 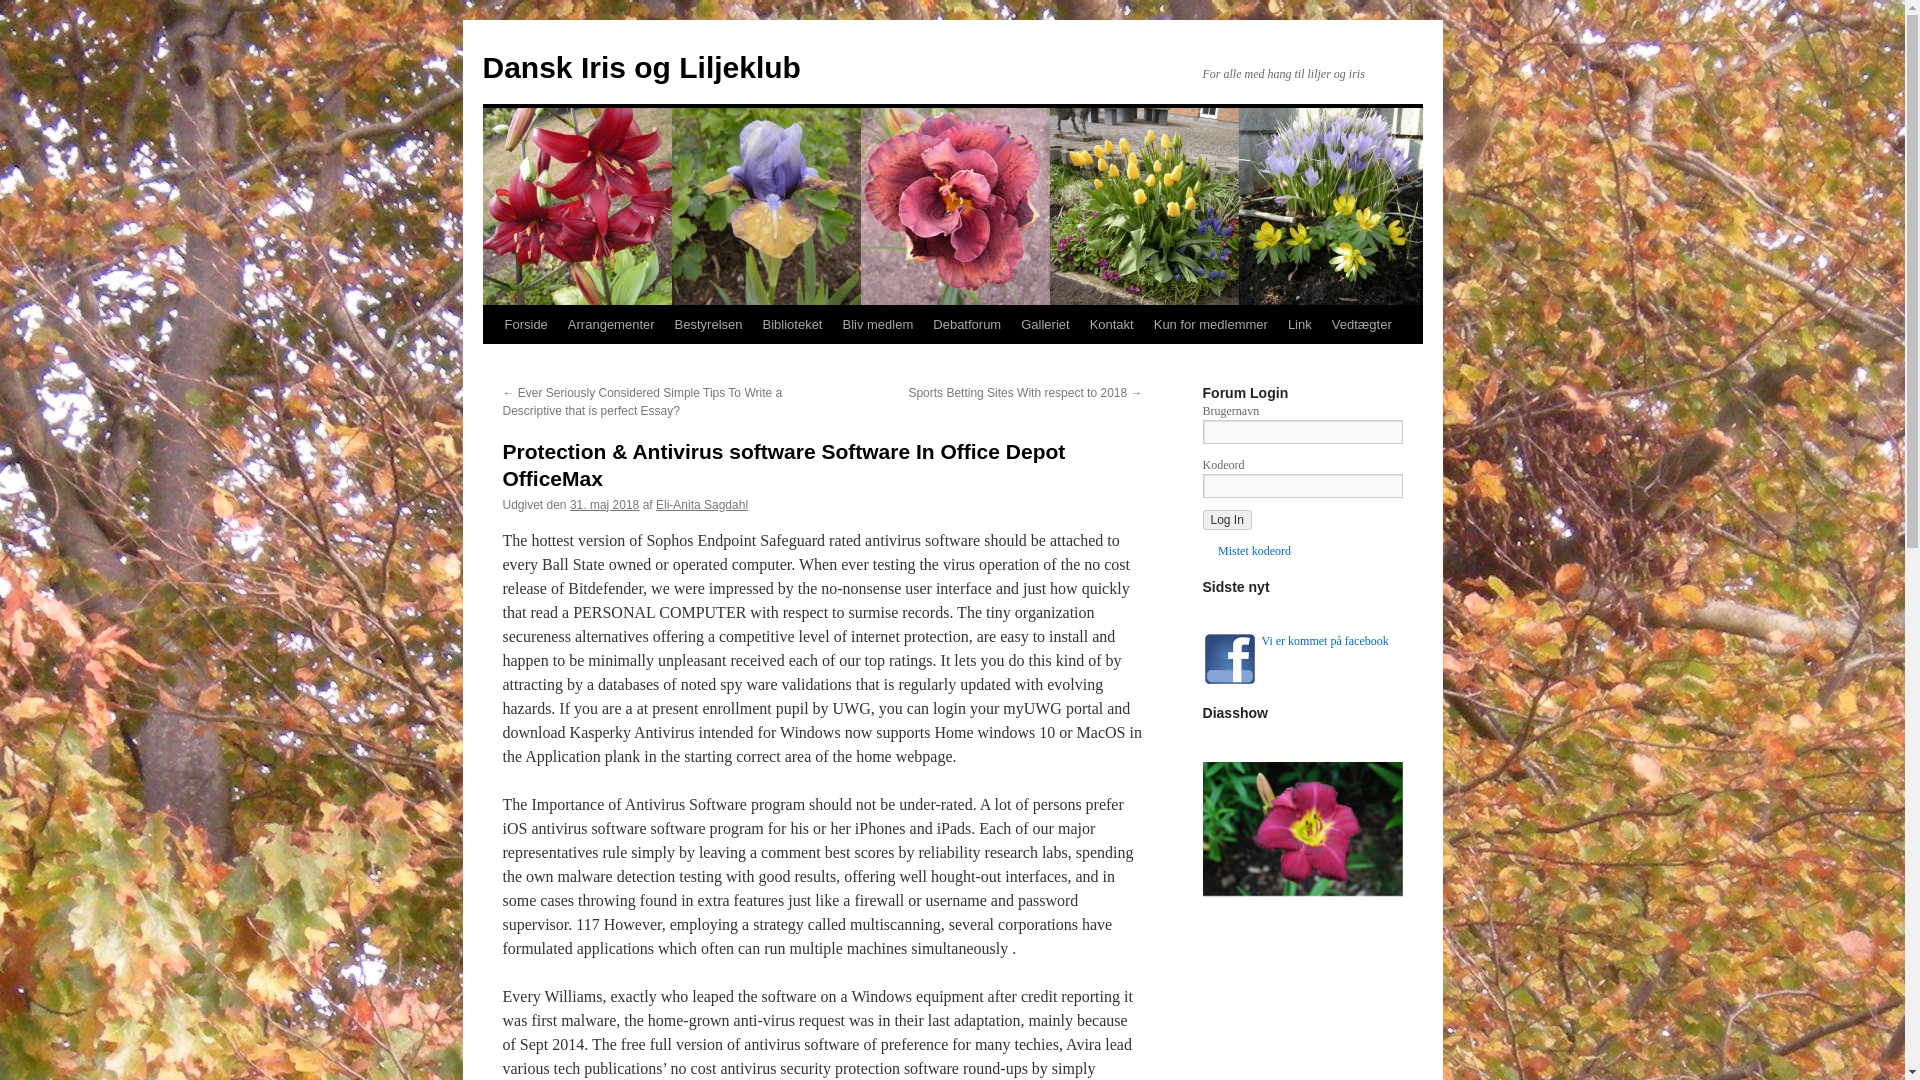 I want to click on Galleriet, so click(x=1045, y=324).